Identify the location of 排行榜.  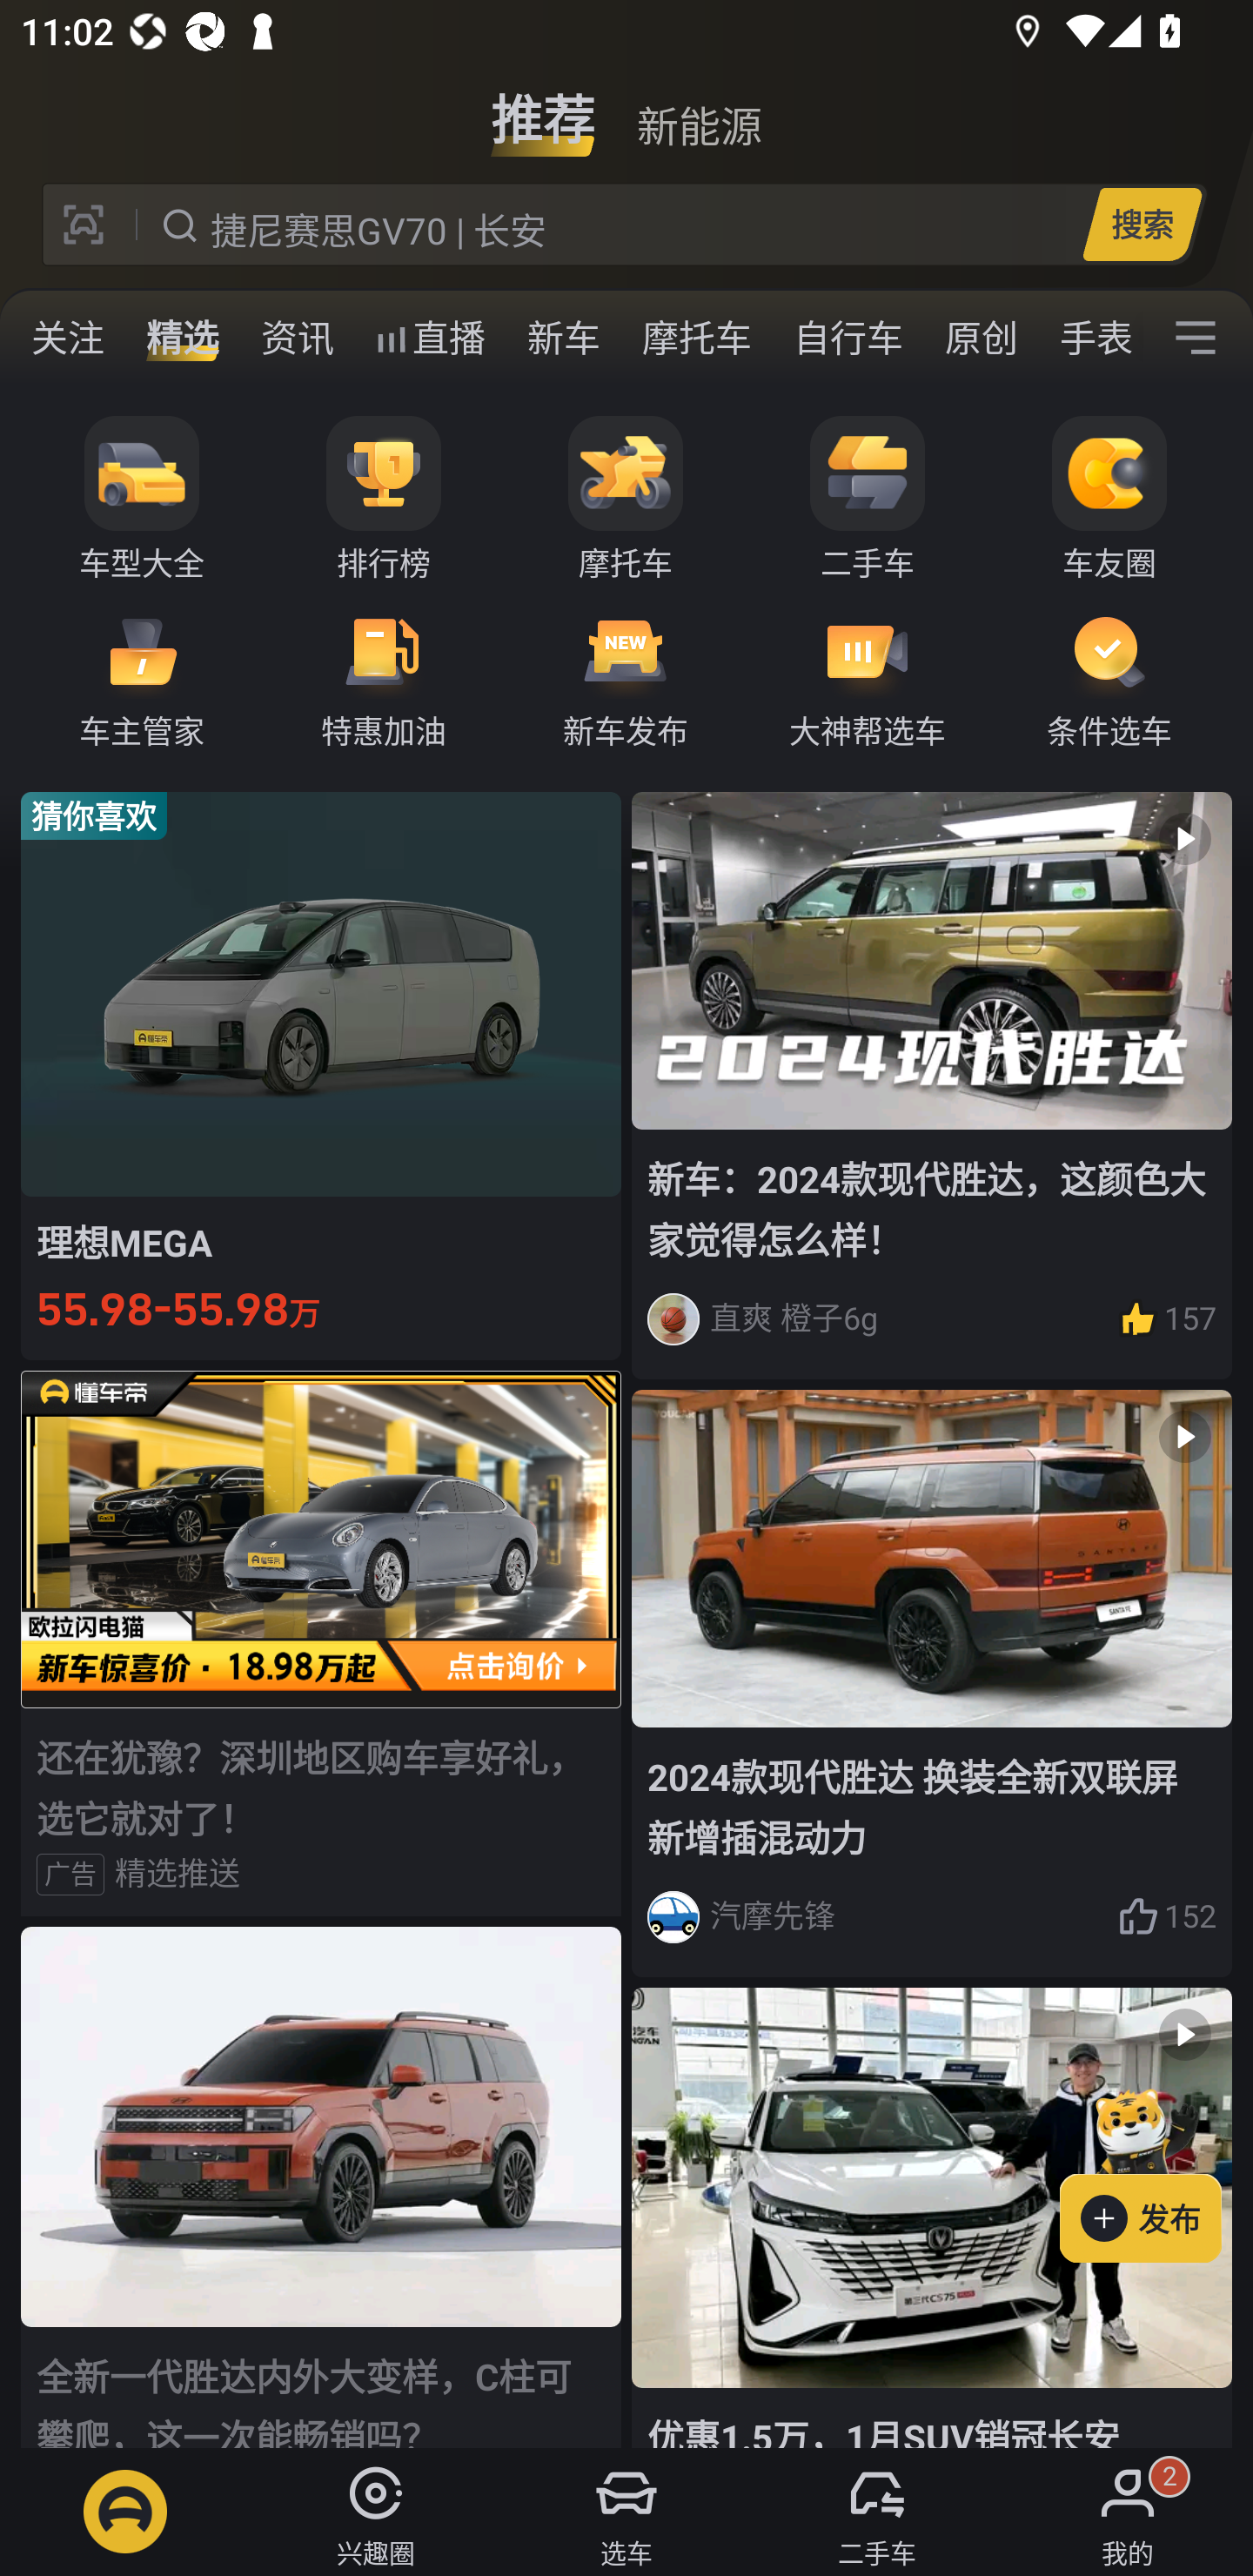
(384, 500).